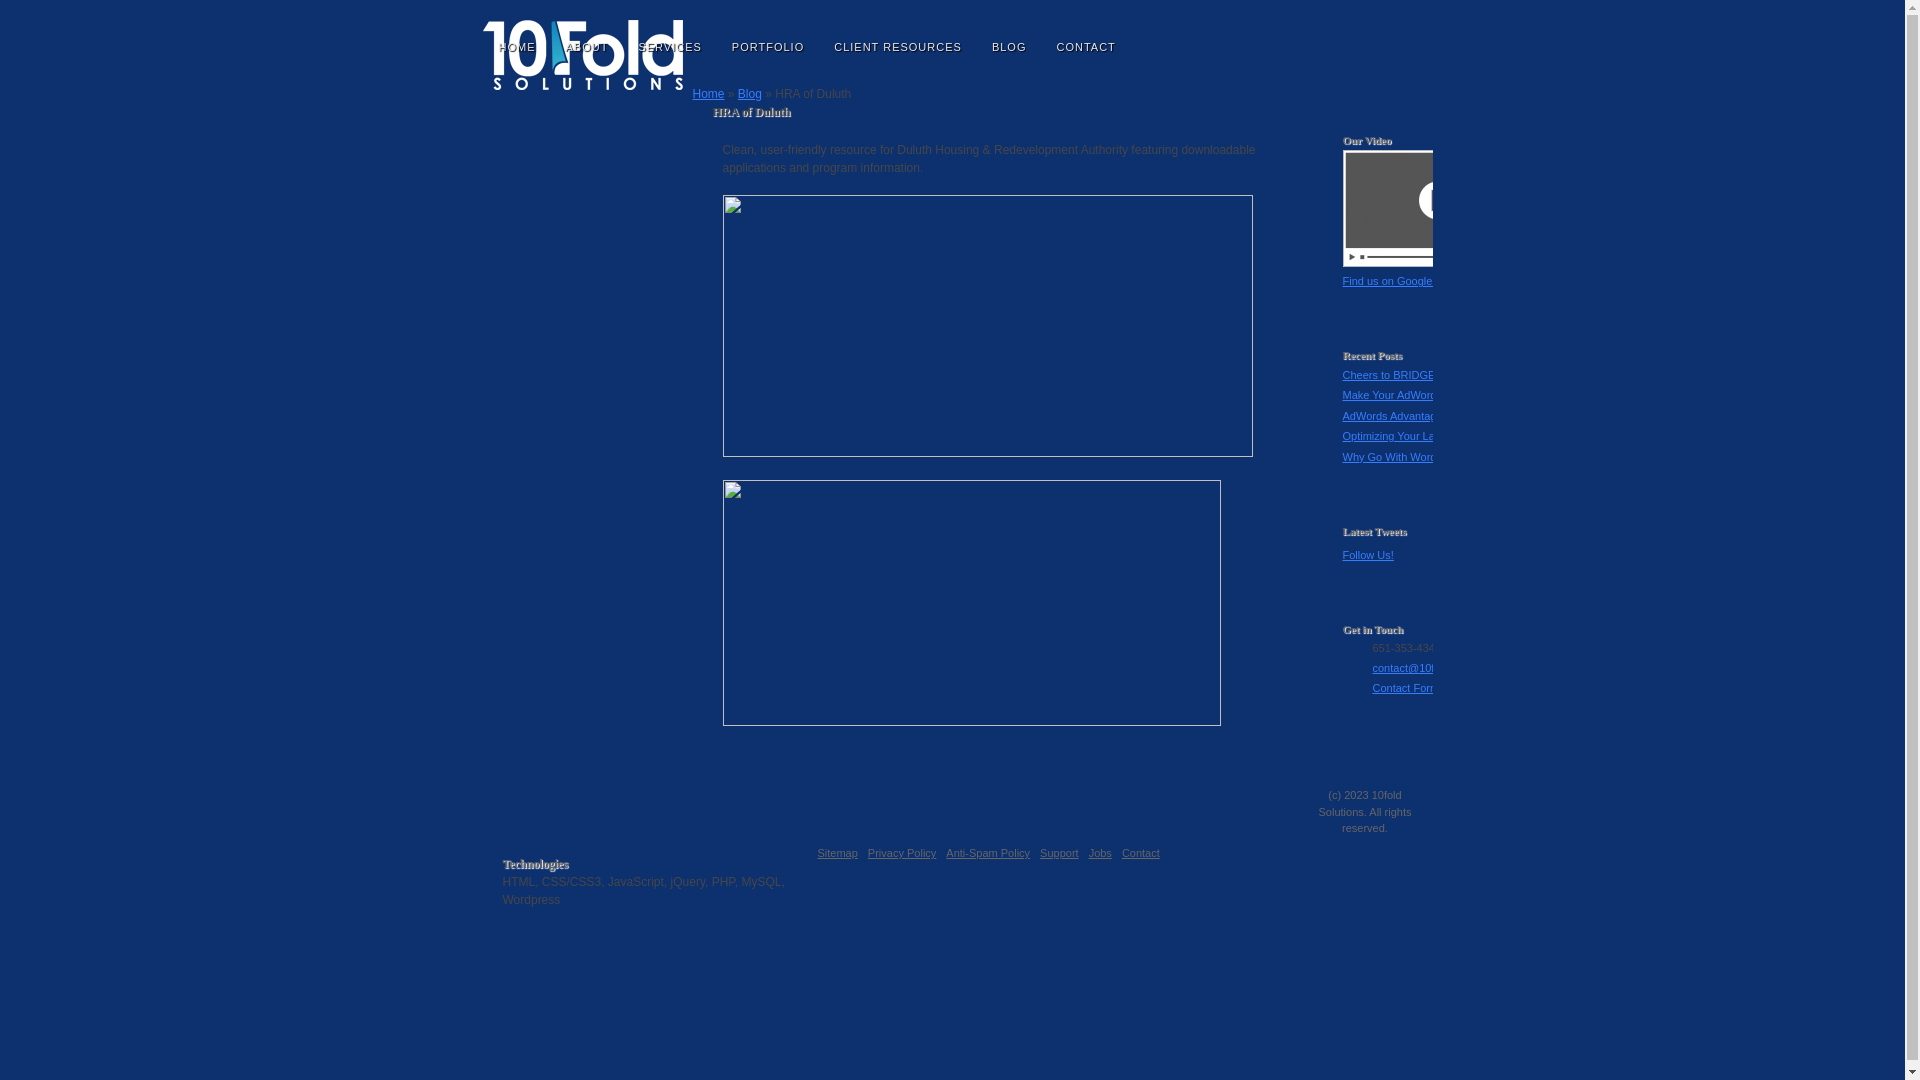  What do you see at coordinates (1390, 281) in the screenshot?
I see `Find us on Google+` at bounding box center [1390, 281].